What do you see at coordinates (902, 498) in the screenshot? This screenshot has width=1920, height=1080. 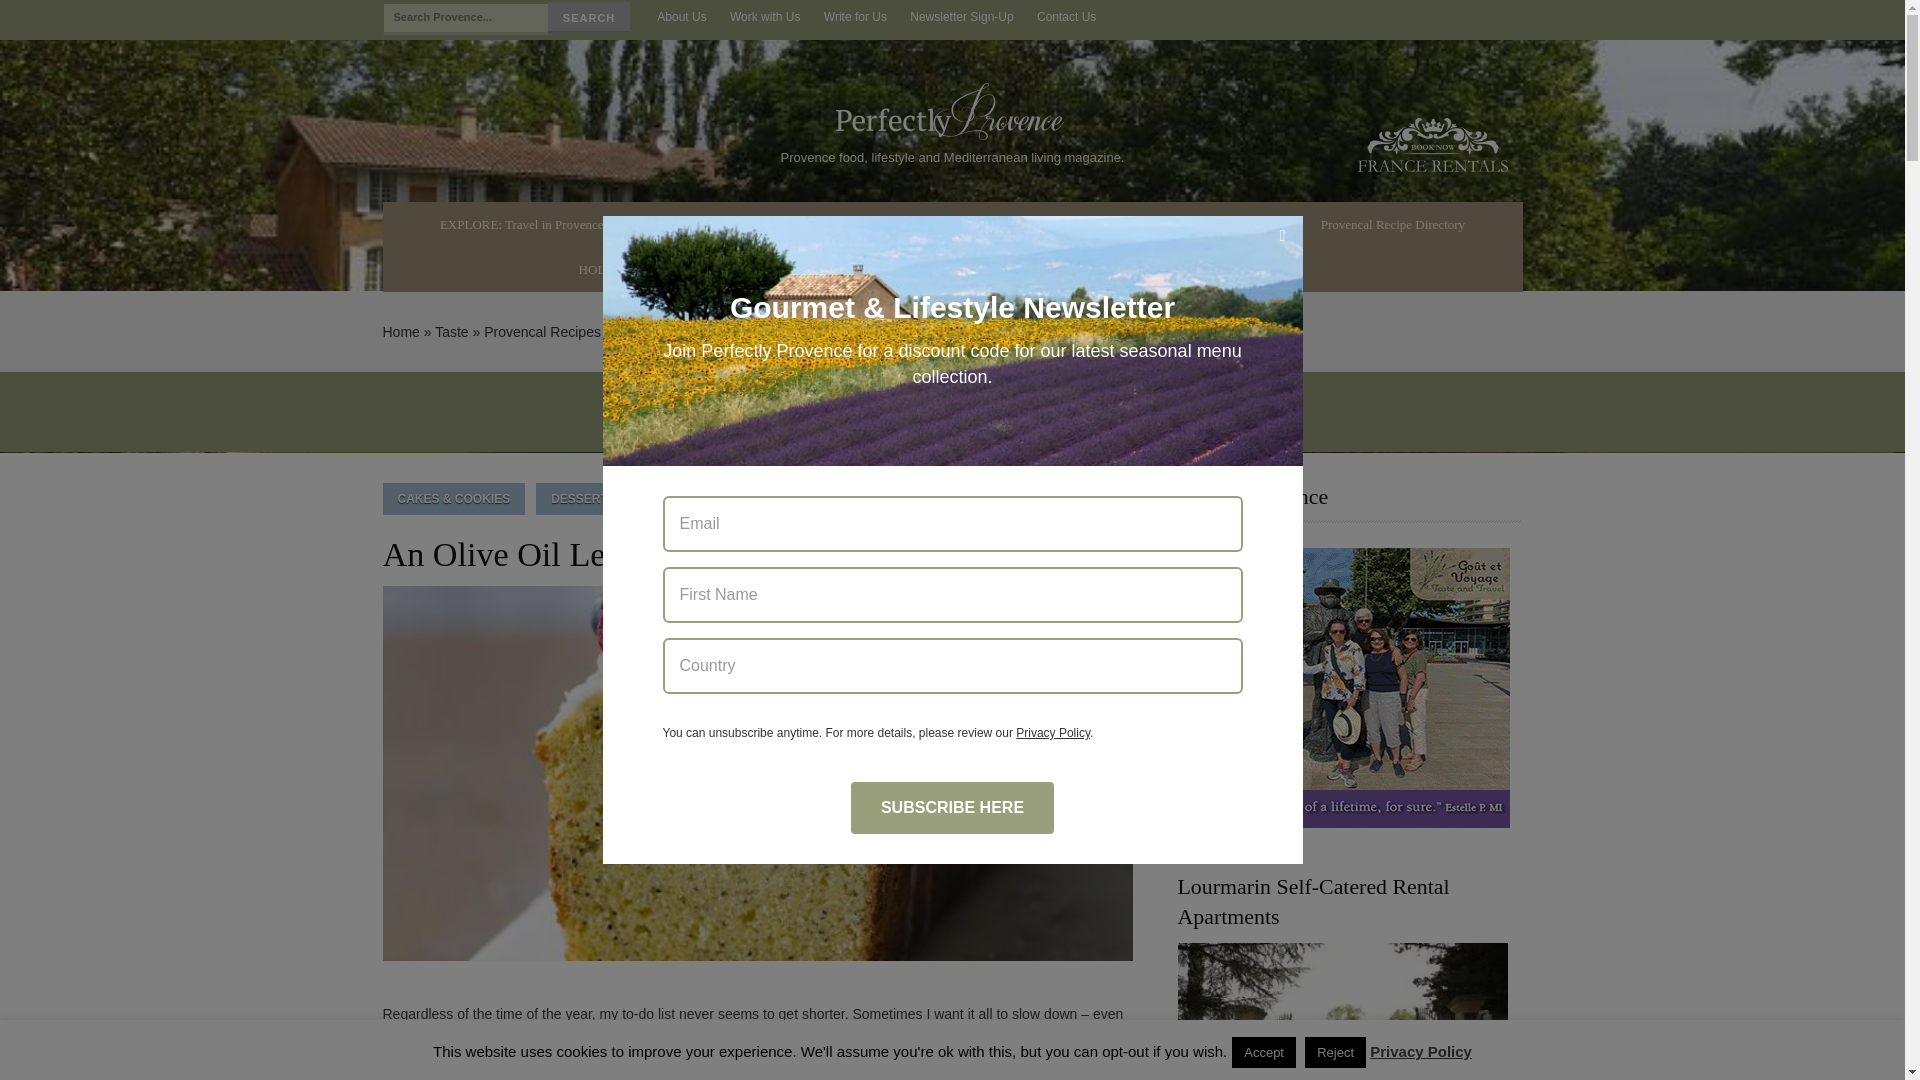 I see `View all posts in Provencal Recipes` at bounding box center [902, 498].